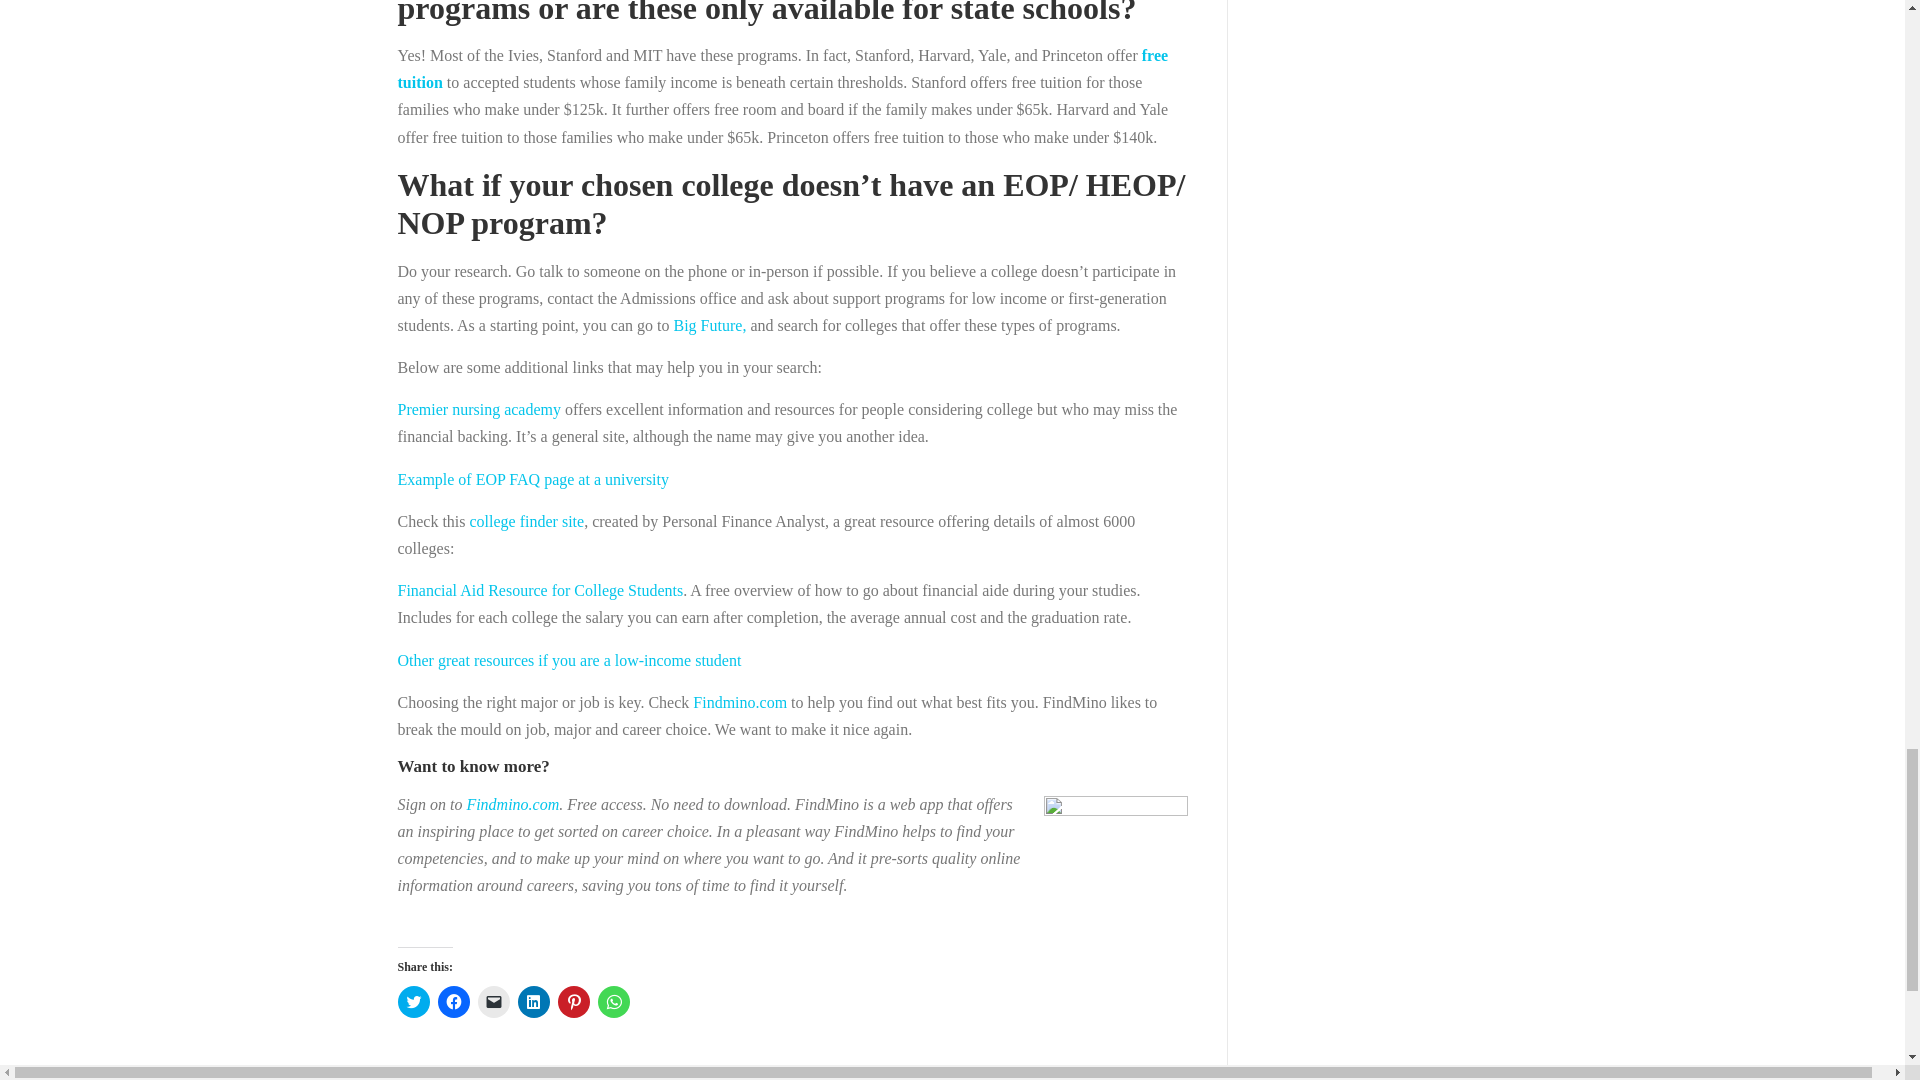 The width and height of the screenshot is (1920, 1080). Describe the element at coordinates (528, 522) in the screenshot. I see `college finder site` at that location.